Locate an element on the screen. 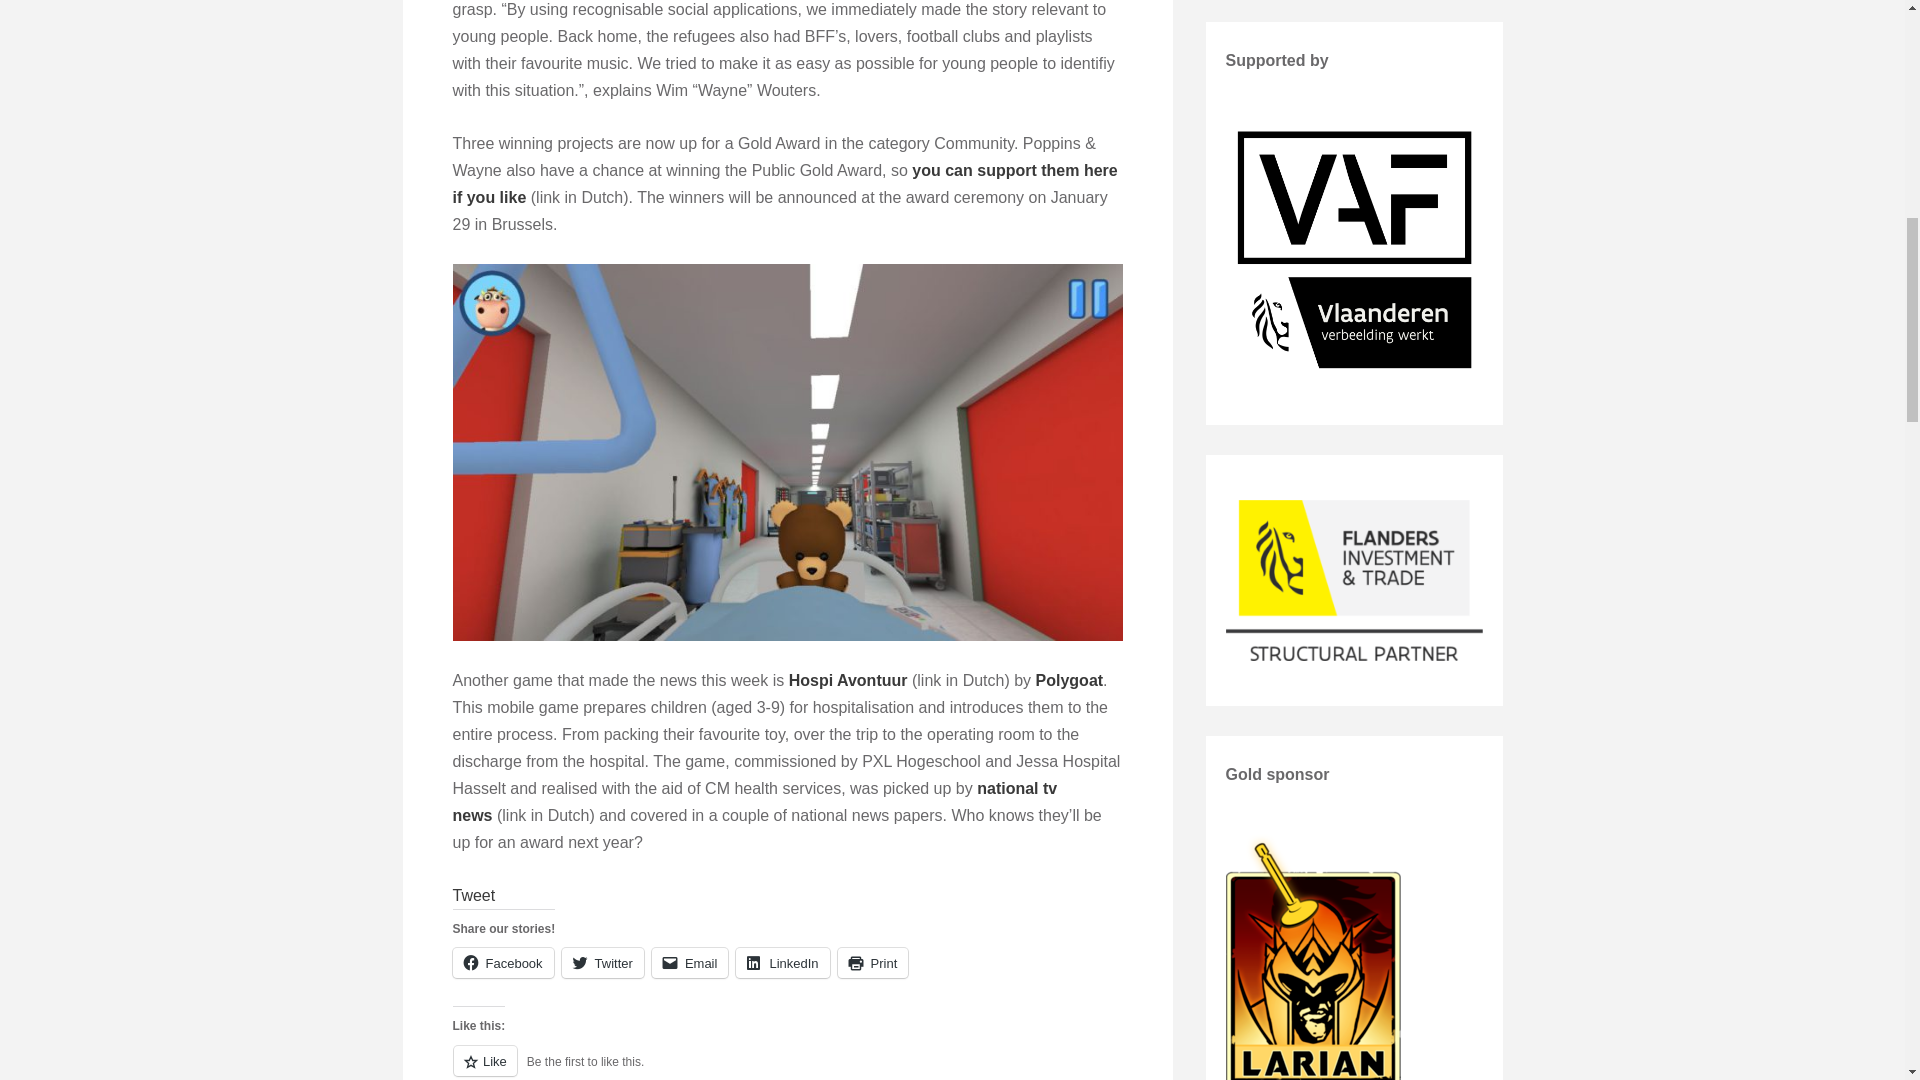 The width and height of the screenshot is (1920, 1080). Click to share on Twitter is located at coordinates (602, 963).